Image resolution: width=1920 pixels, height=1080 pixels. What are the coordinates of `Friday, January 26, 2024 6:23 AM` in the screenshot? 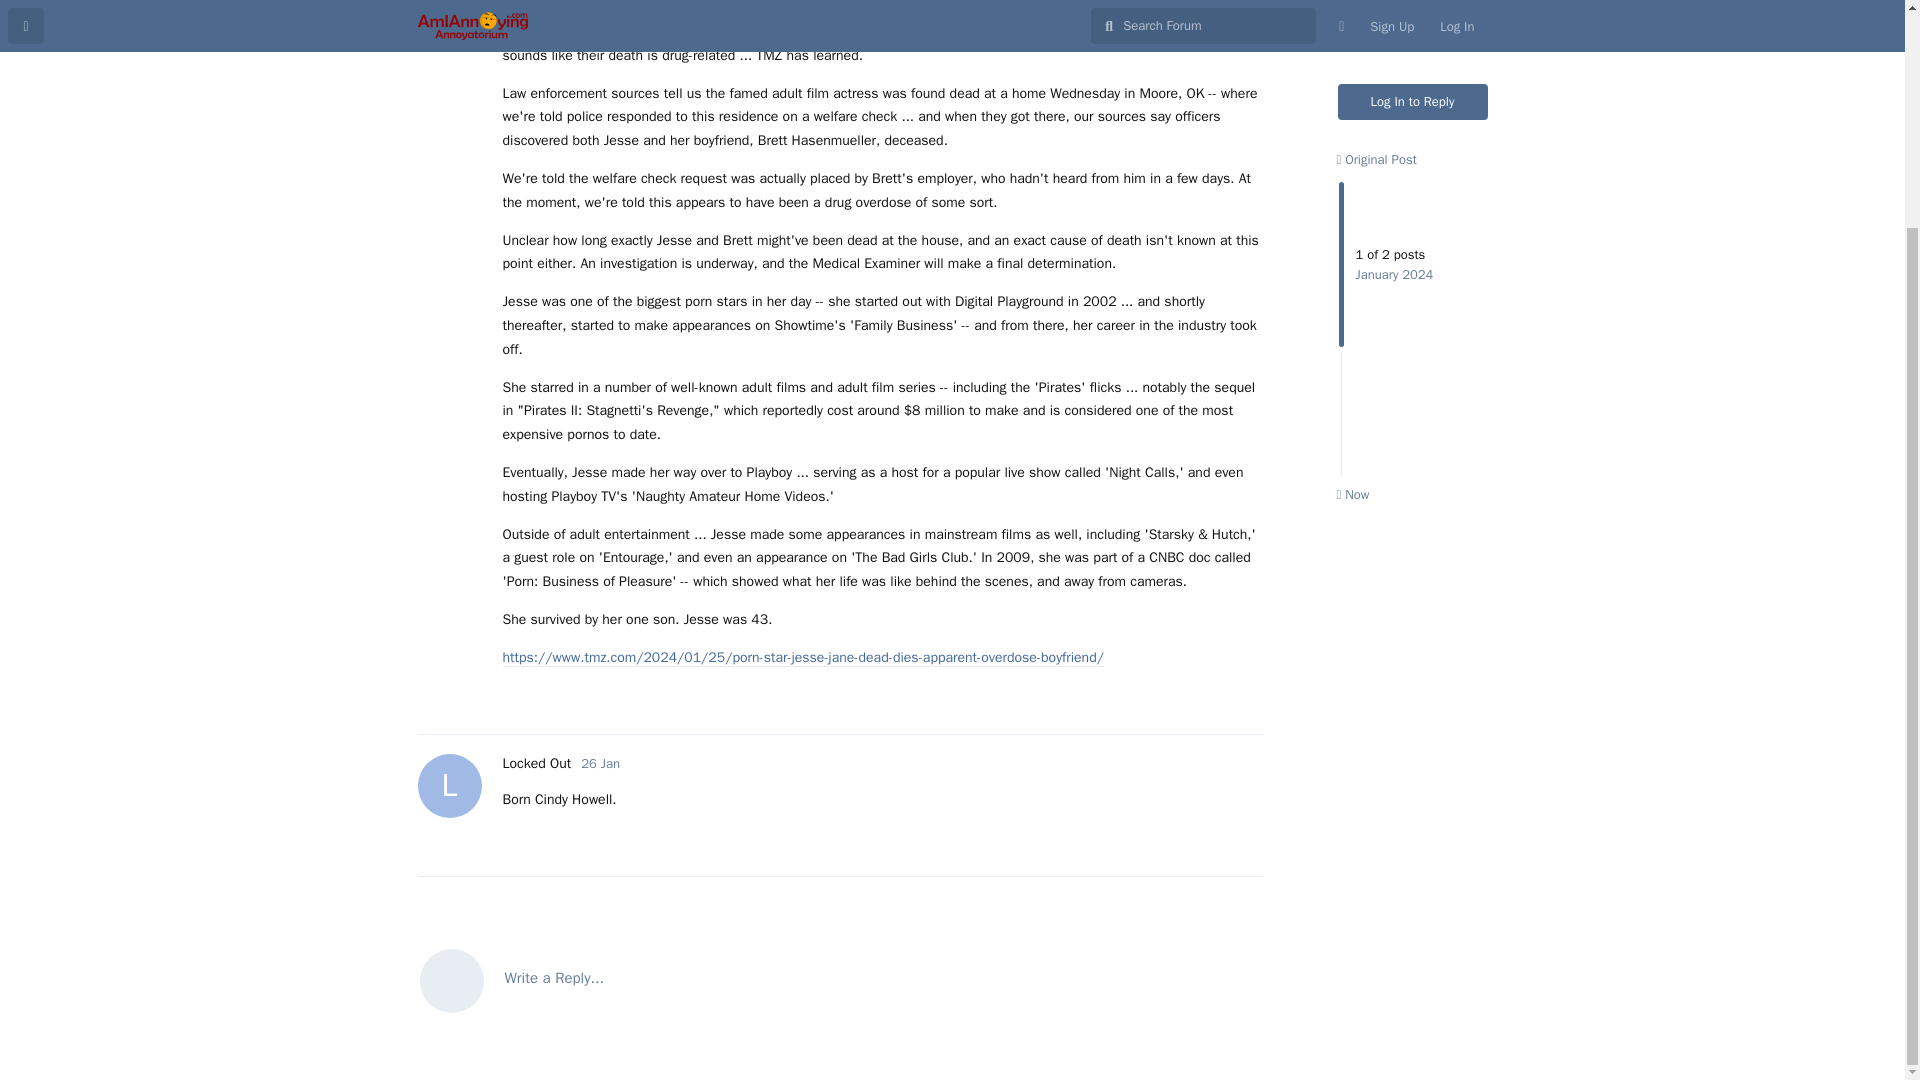 It's located at (600, 763).